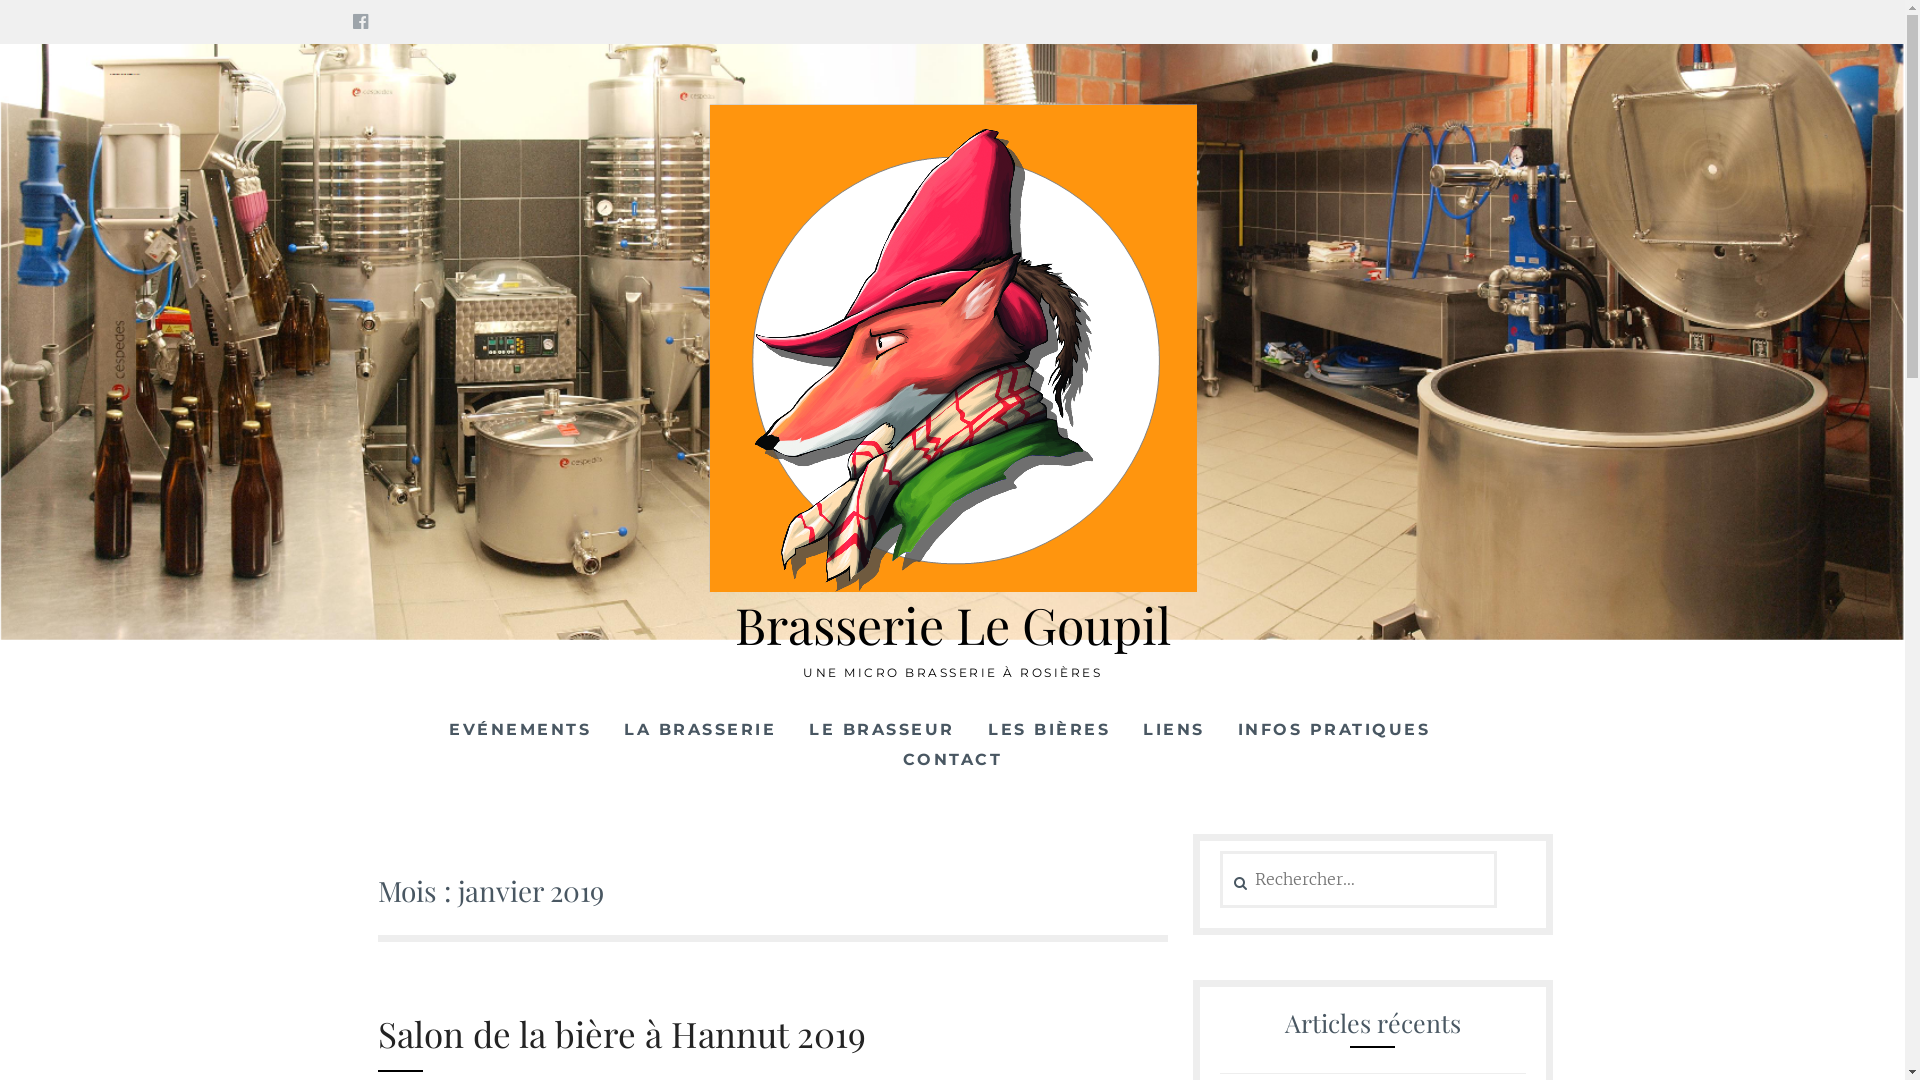  What do you see at coordinates (360, 22) in the screenshot?
I see `Facebook` at bounding box center [360, 22].